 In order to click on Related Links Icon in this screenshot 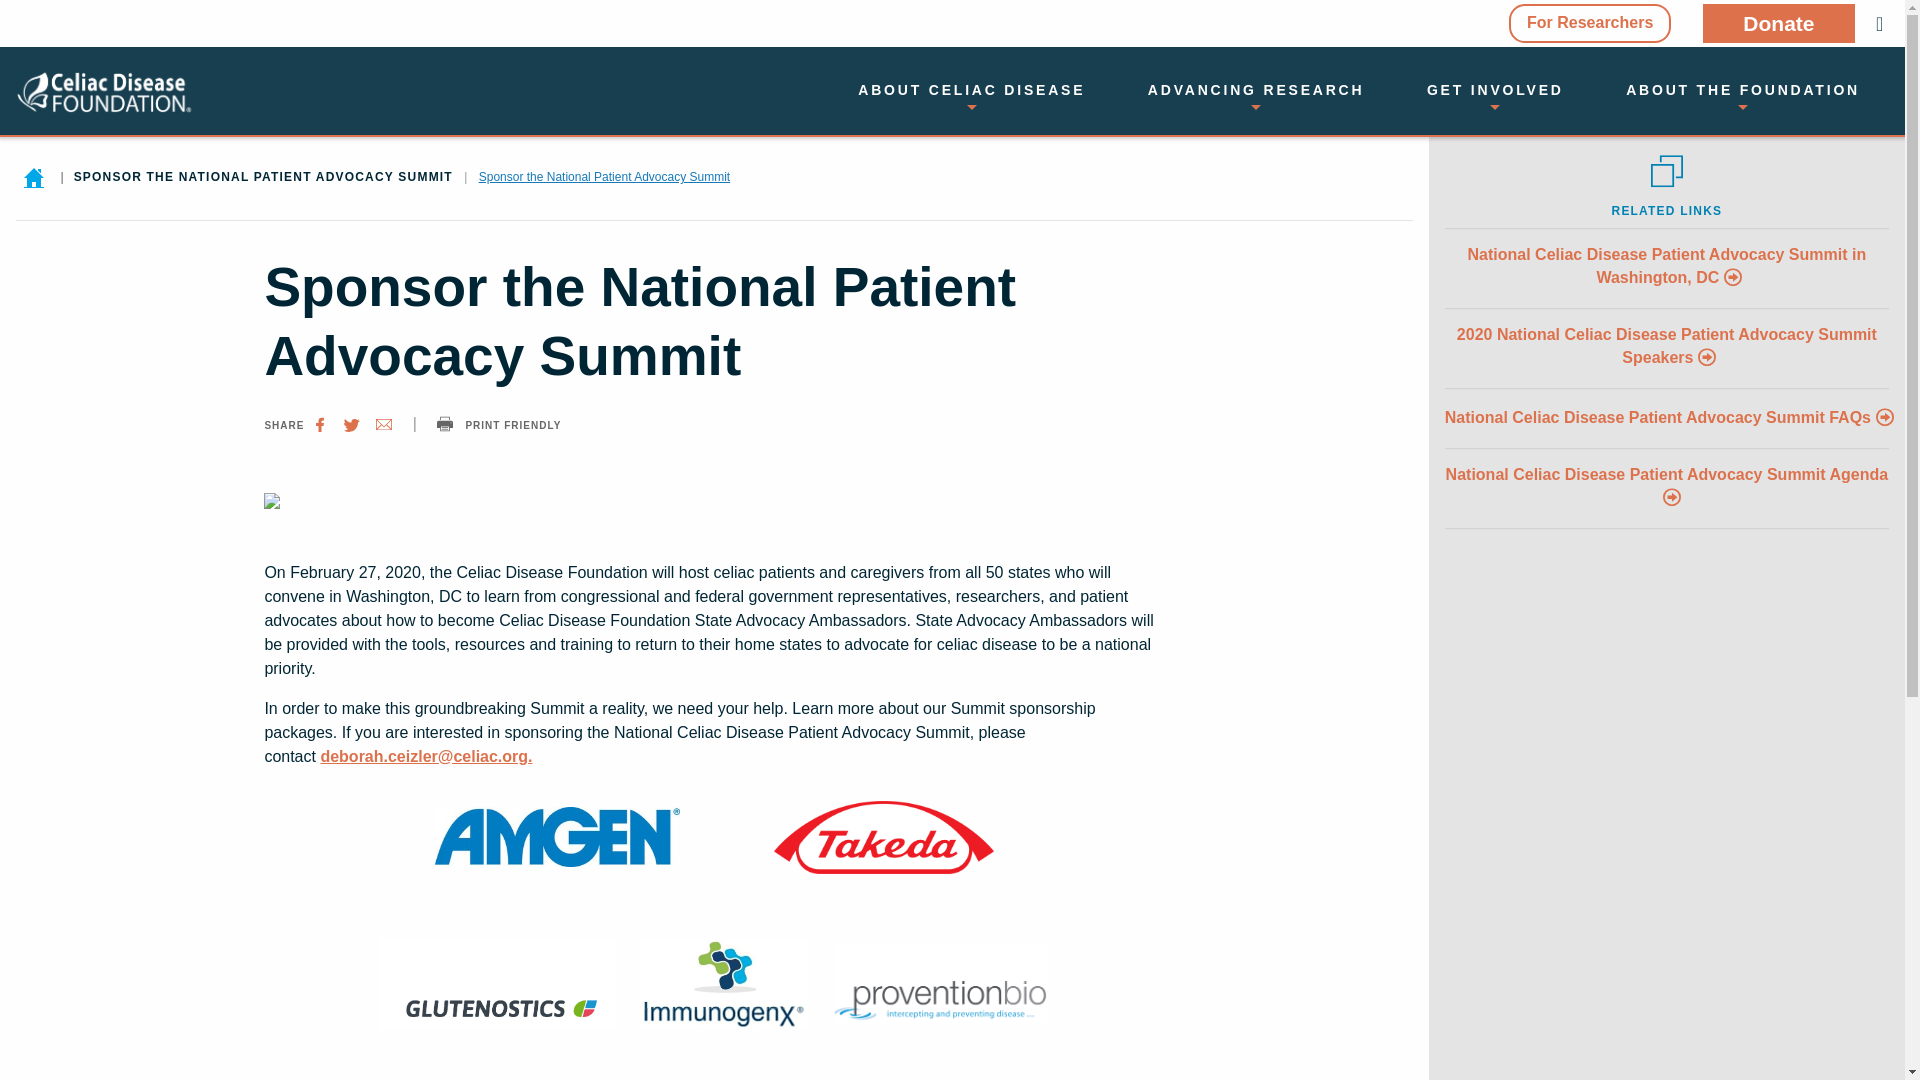, I will do `click(1667, 170)`.